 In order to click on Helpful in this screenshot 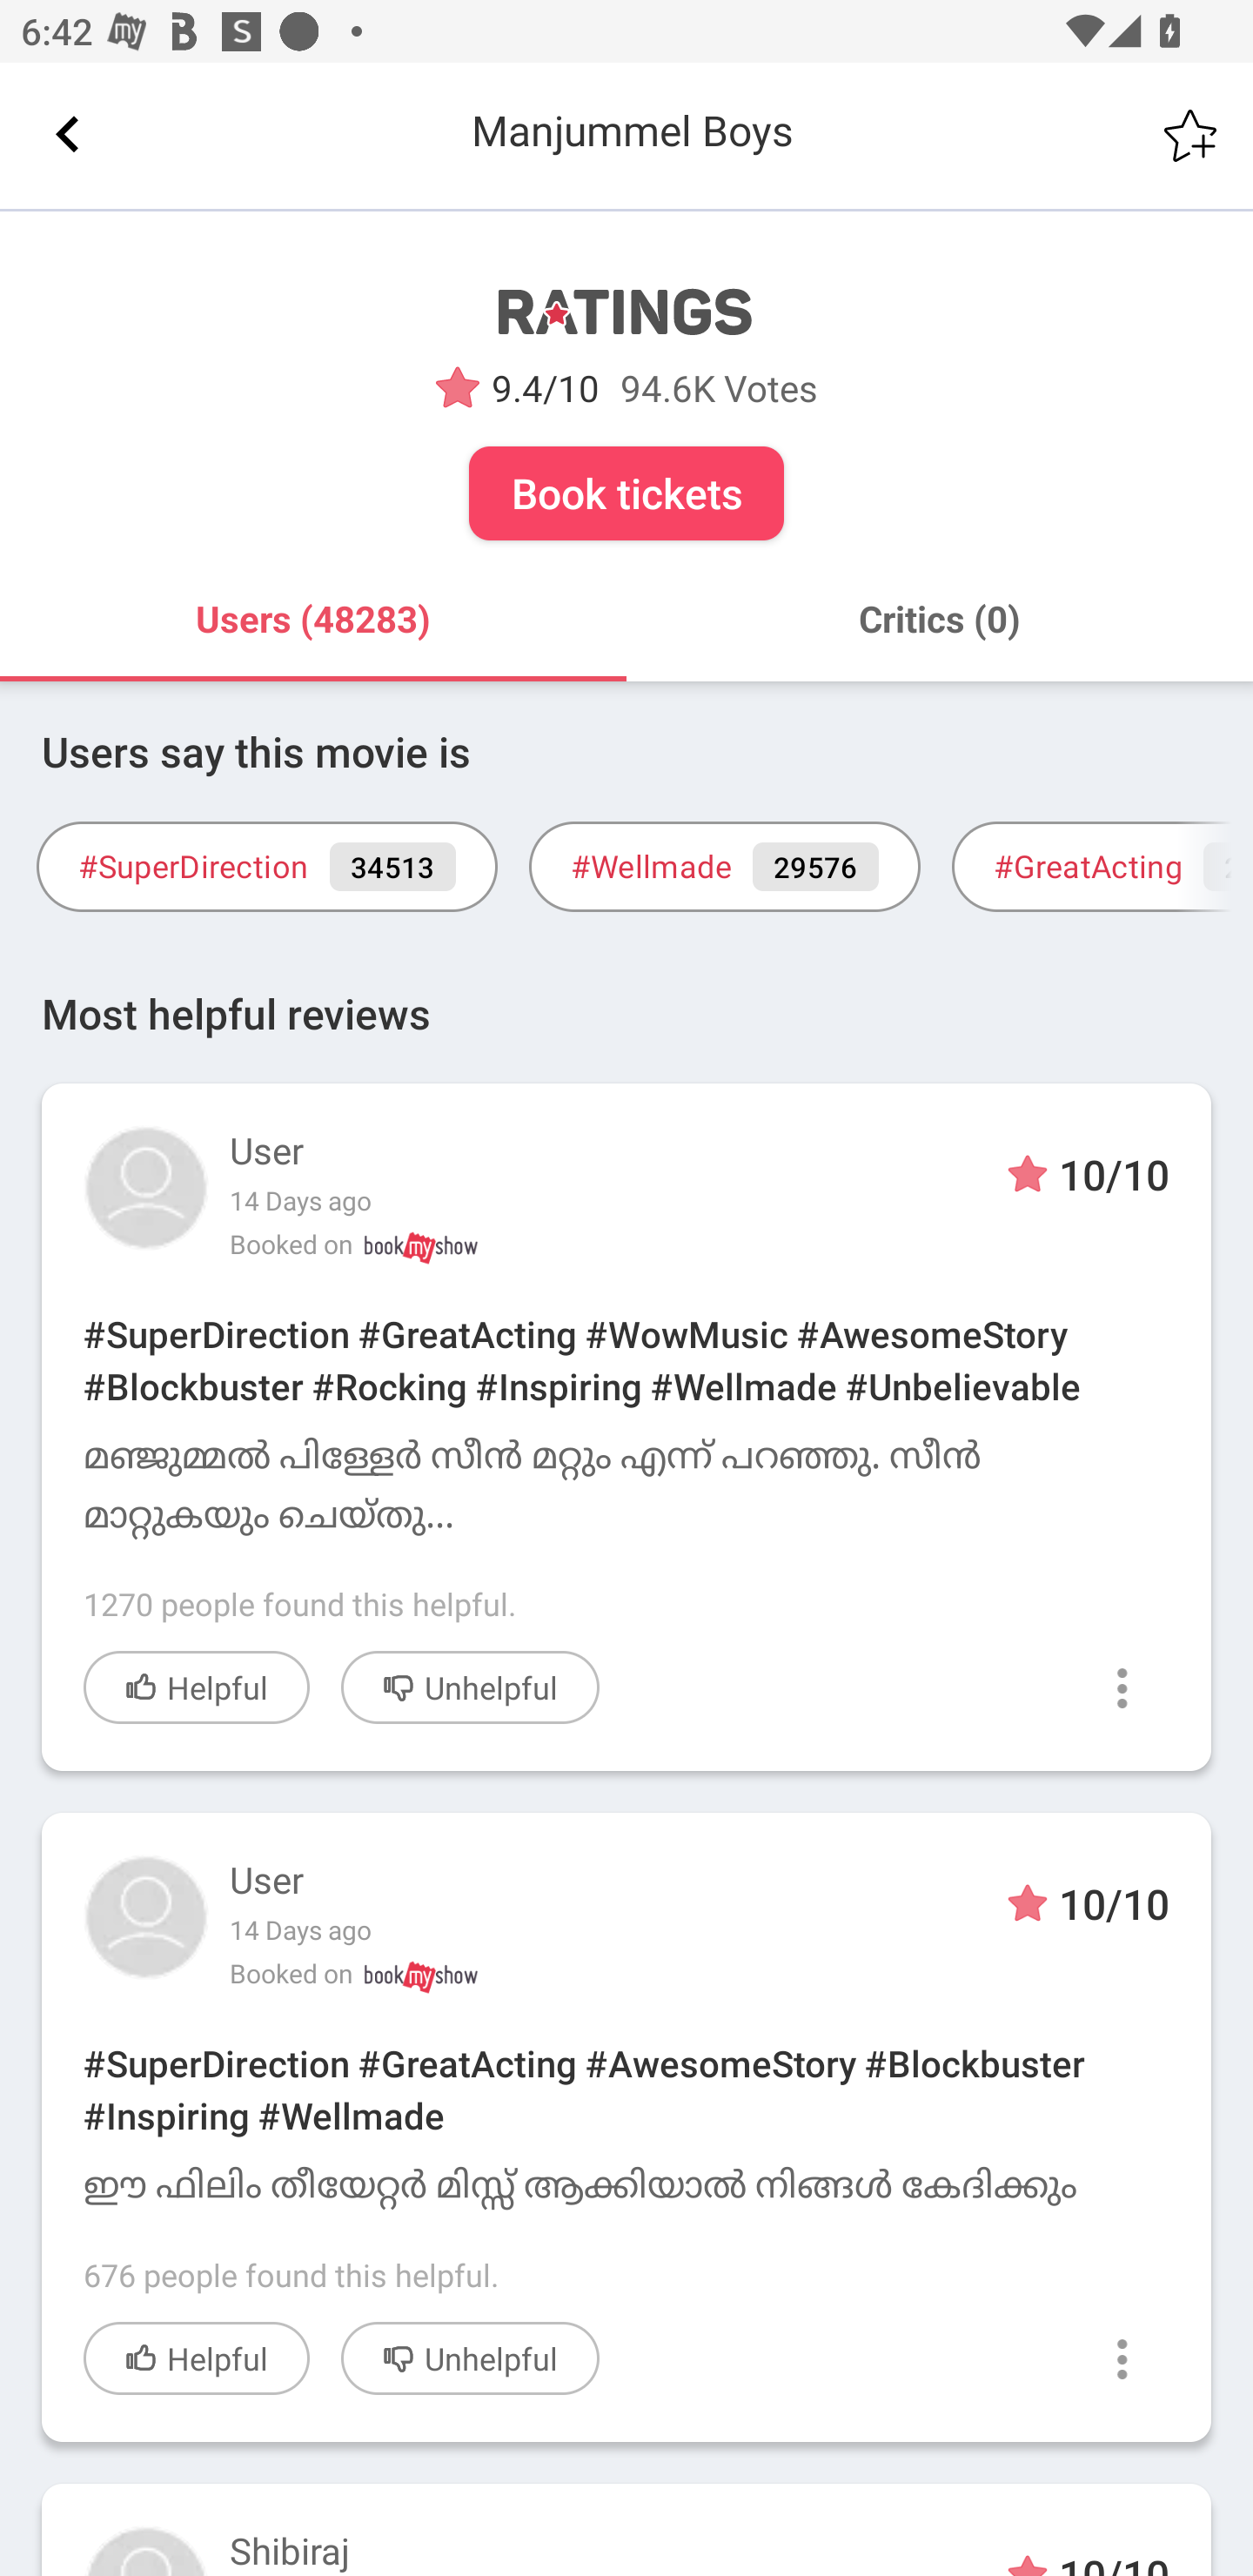, I will do `click(197, 2358)`.